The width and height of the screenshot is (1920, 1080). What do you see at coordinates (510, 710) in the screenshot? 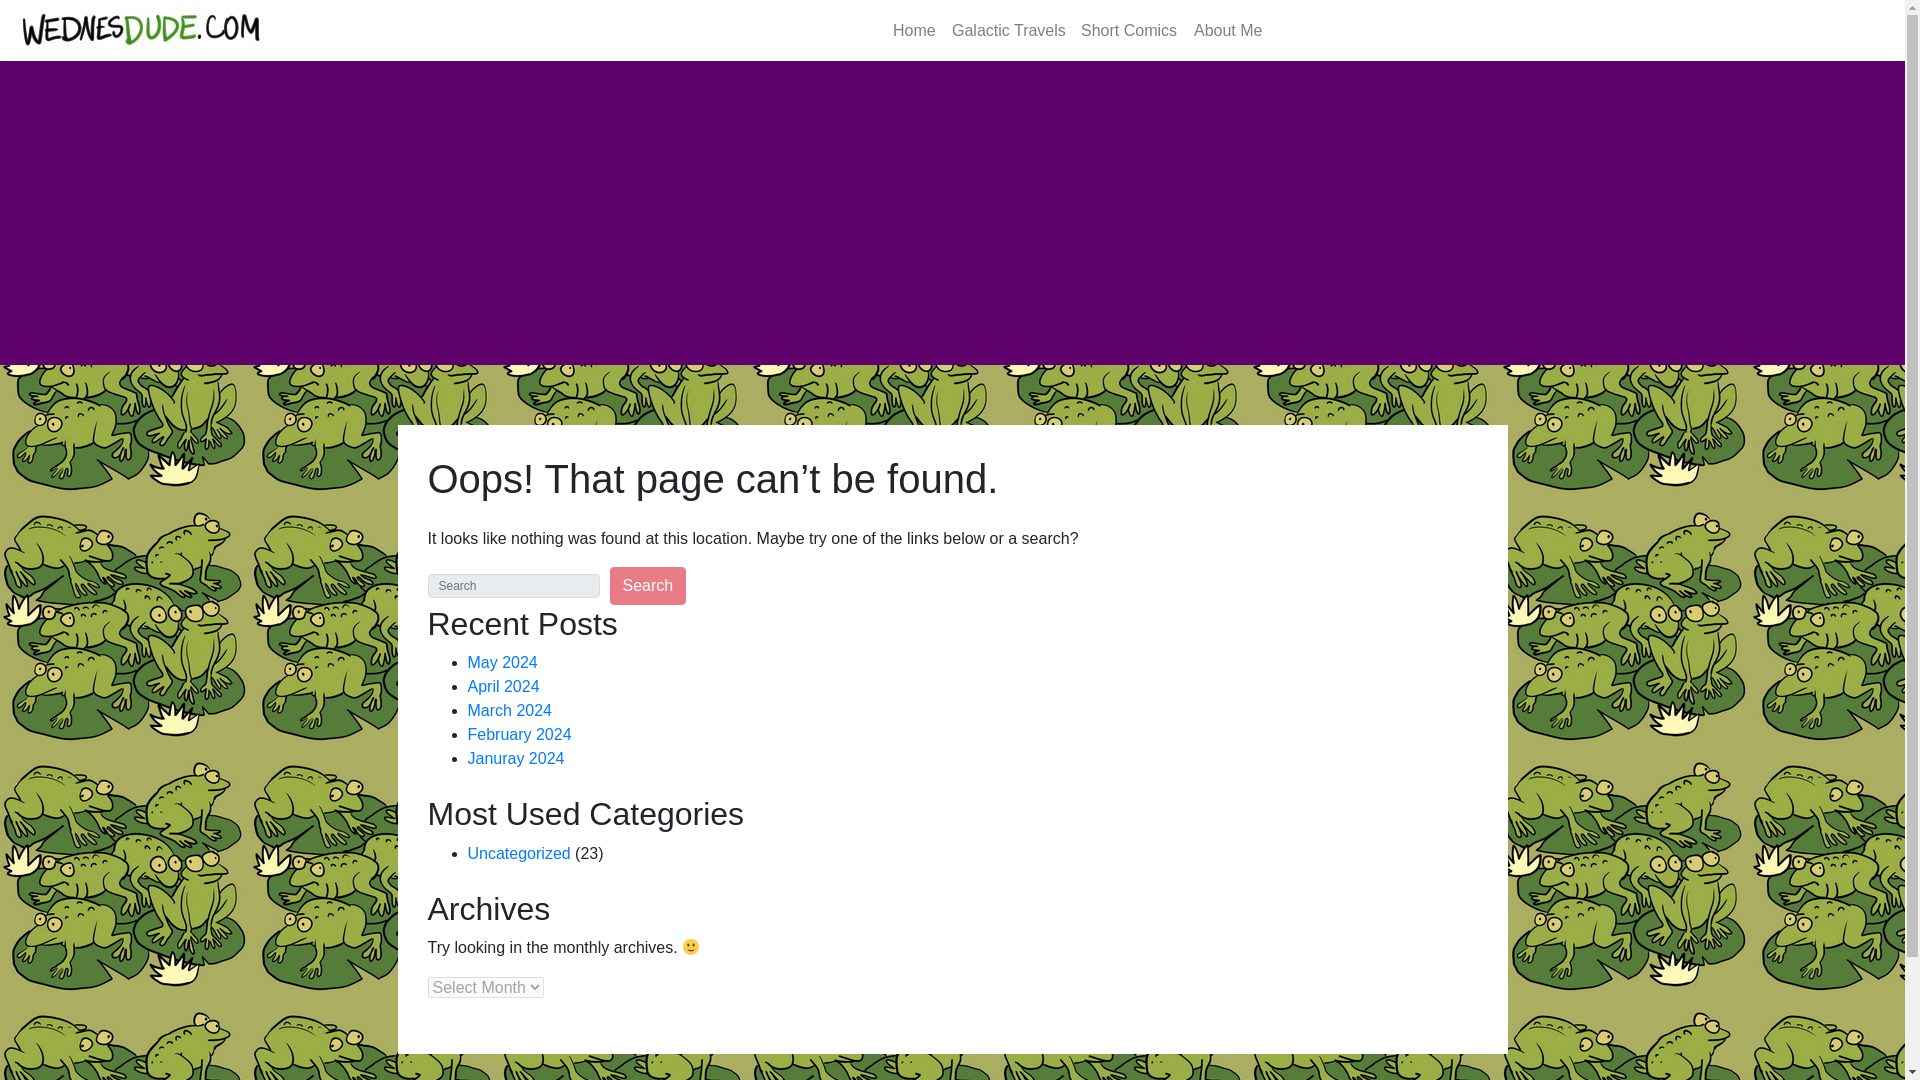
I see `March 2024` at bounding box center [510, 710].